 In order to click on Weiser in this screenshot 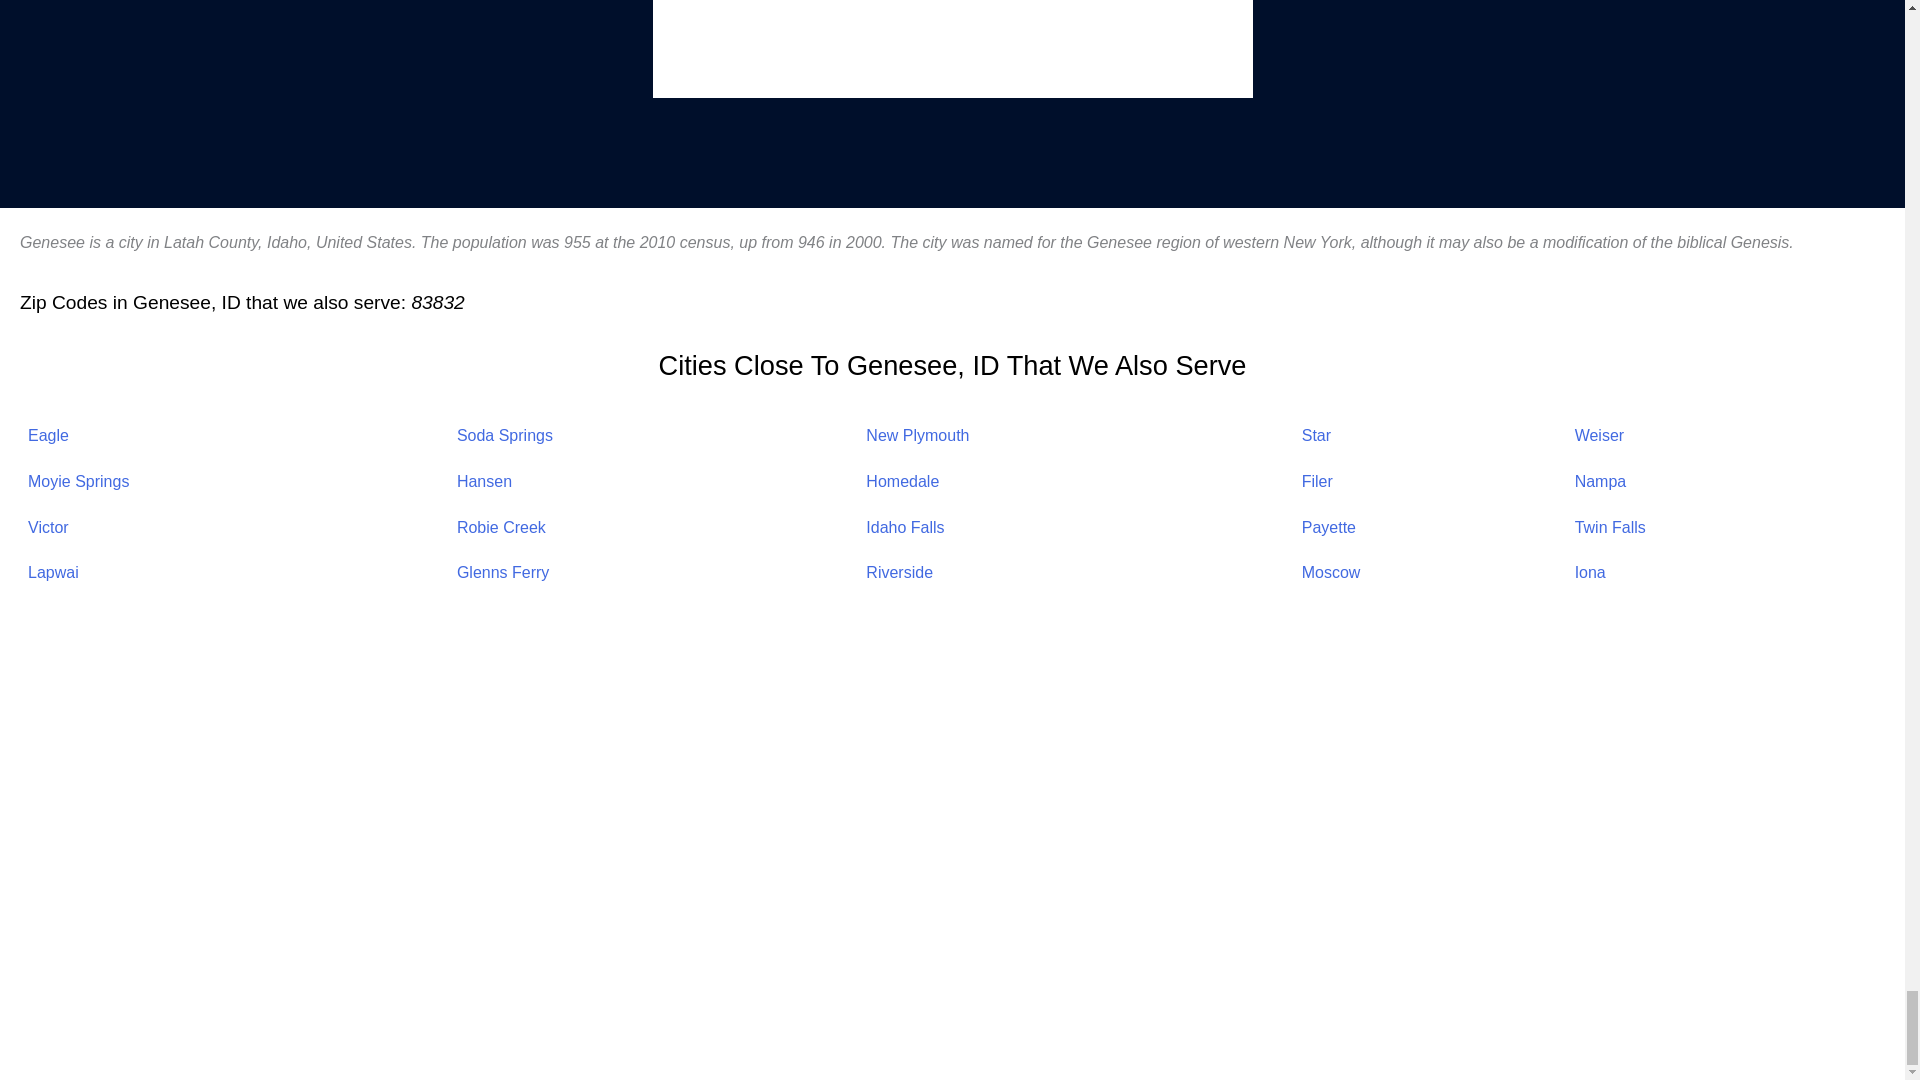, I will do `click(1599, 434)`.